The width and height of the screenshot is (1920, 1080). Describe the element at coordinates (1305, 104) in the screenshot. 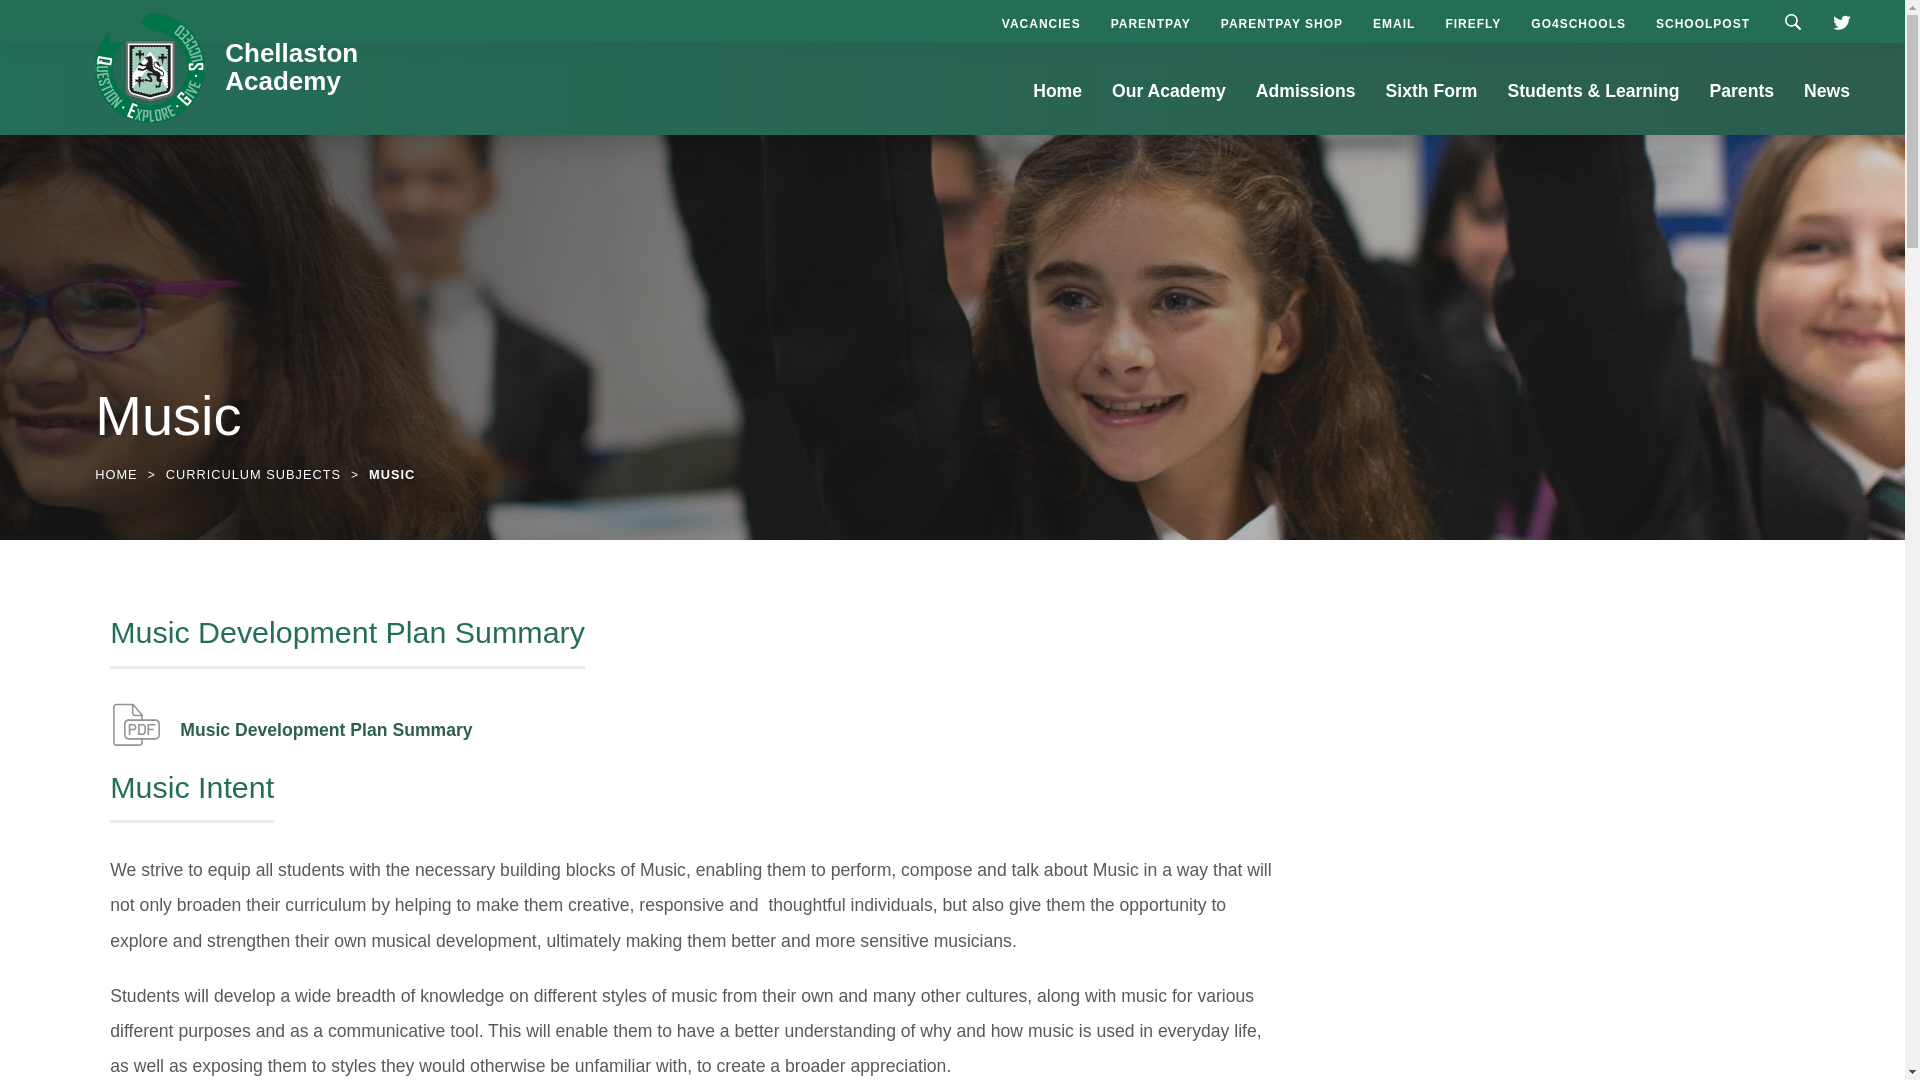

I see `Admissions` at that location.